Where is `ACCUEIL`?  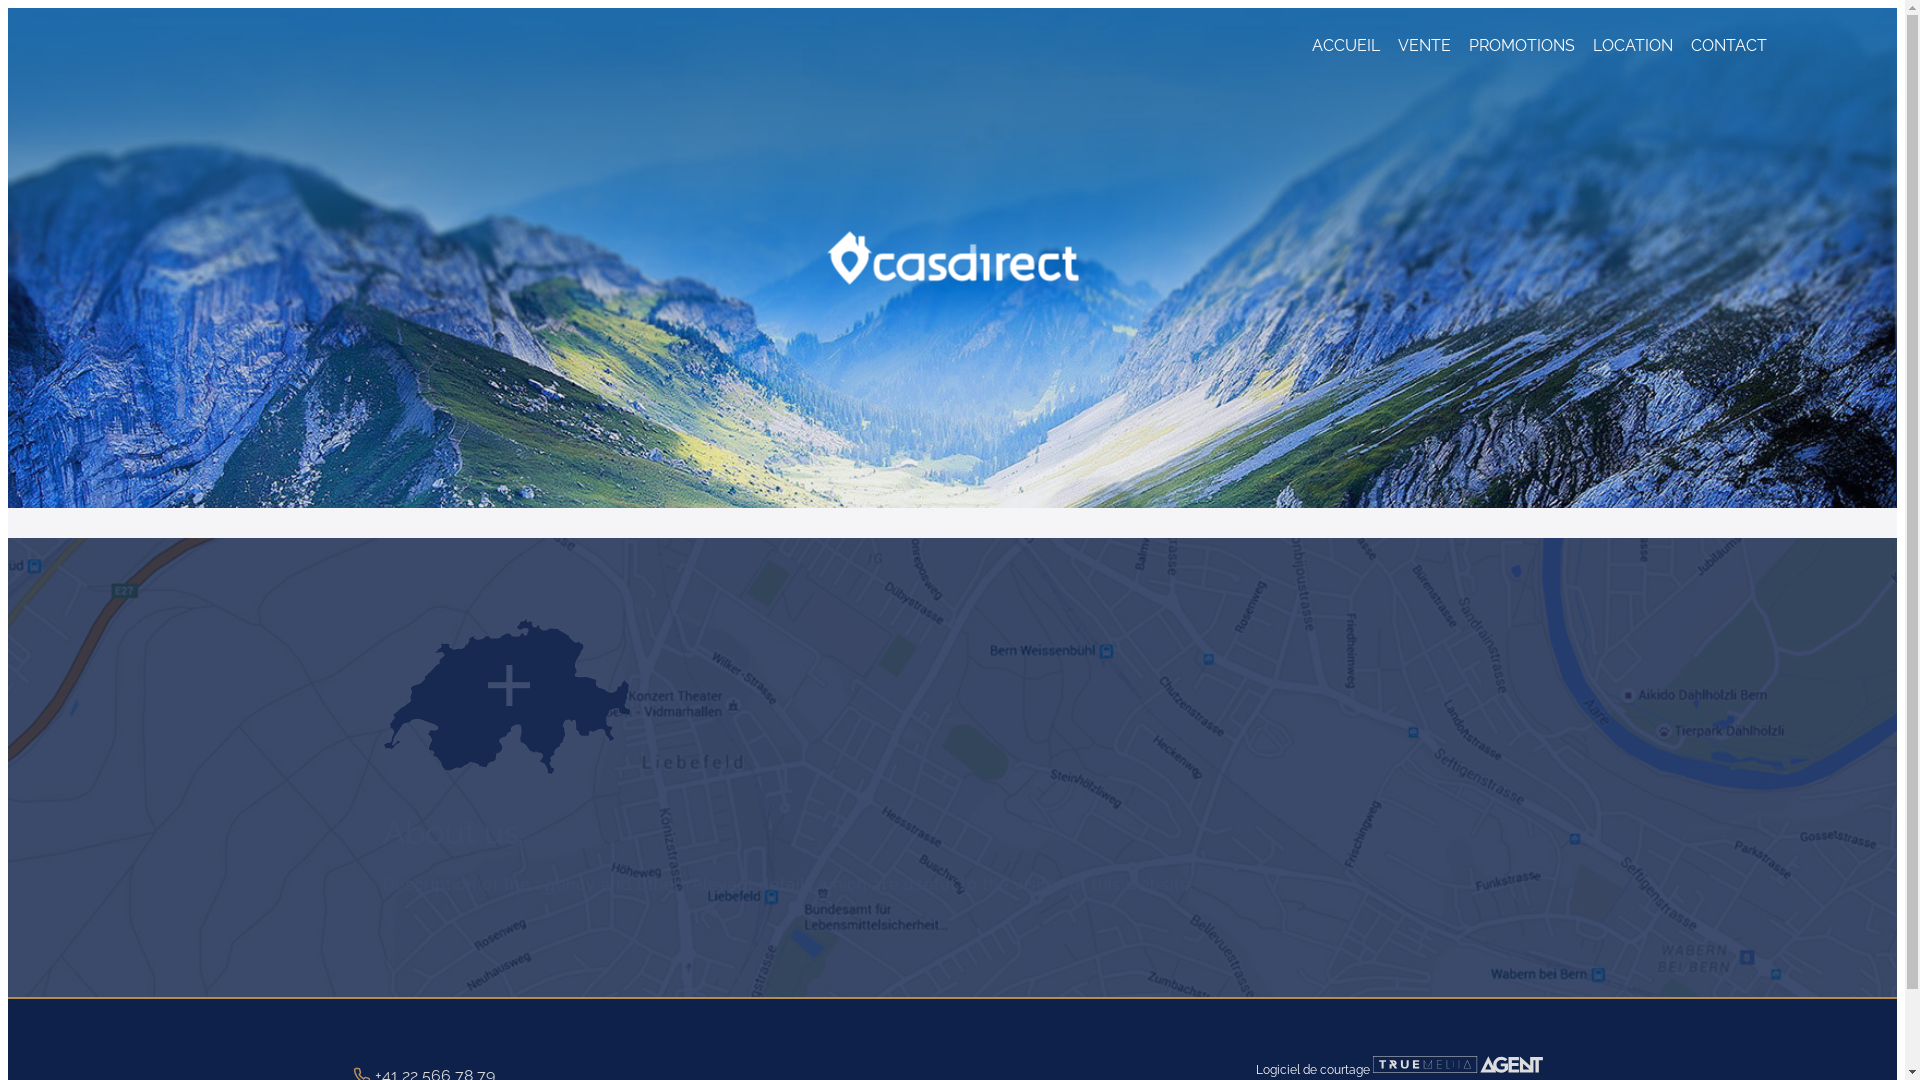 ACCUEIL is located at coordinates (1346, 58).